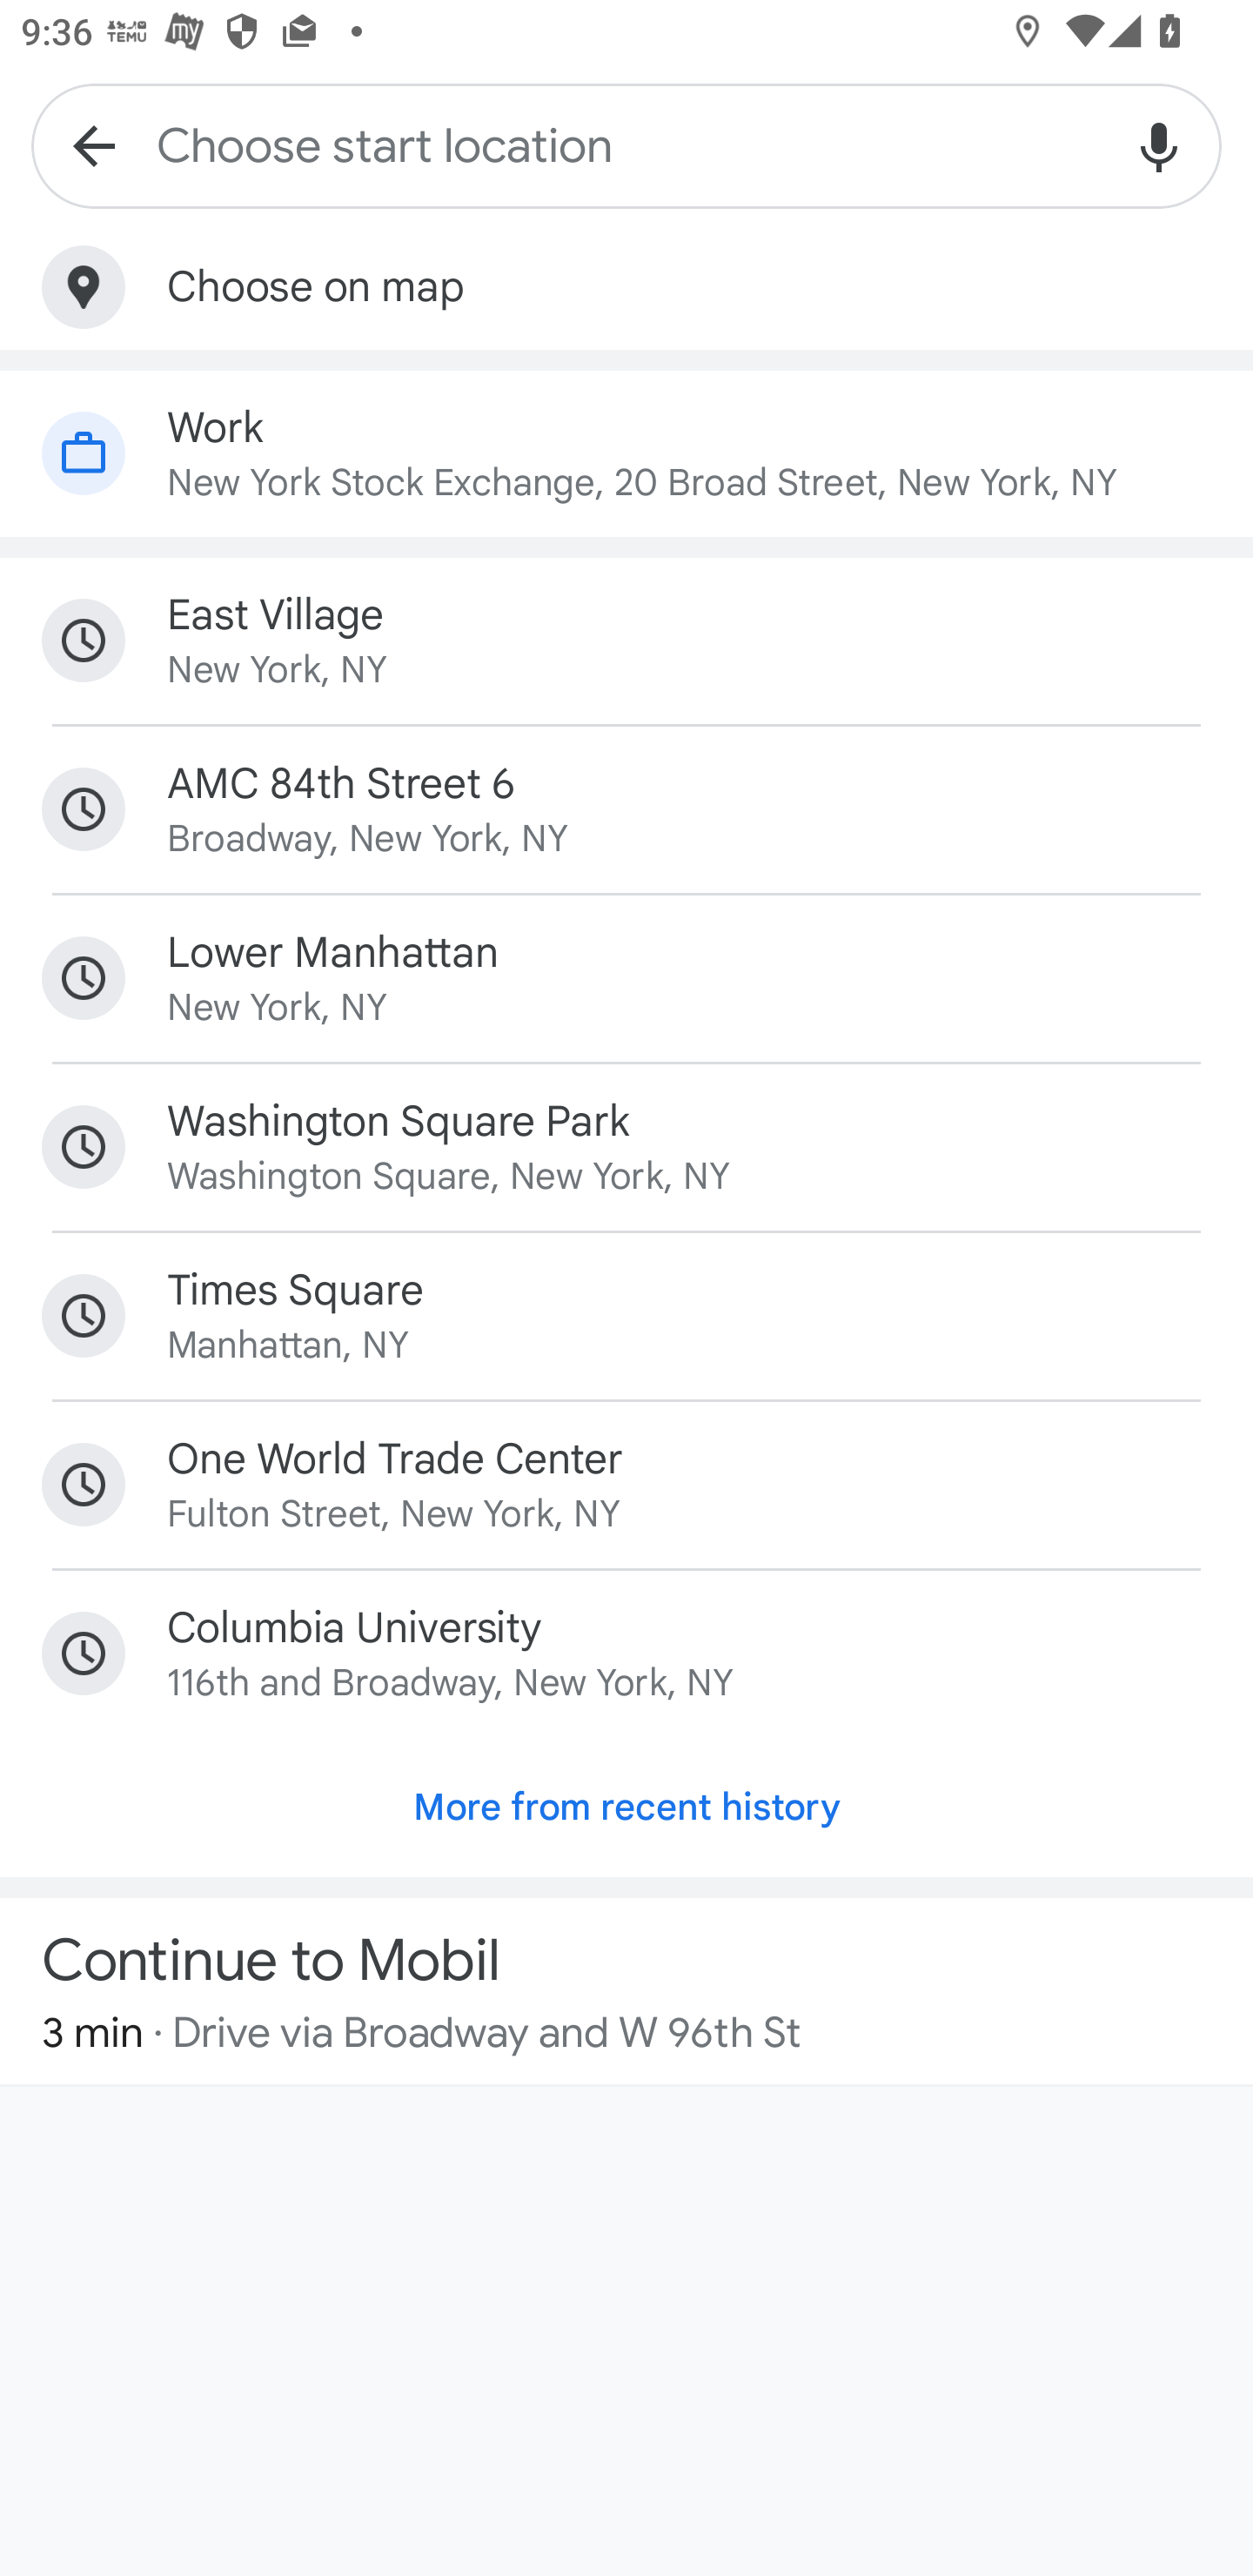 The width and height of the screenshot is (1253, 2576). What do you see at coordinates (626, 1316) in the screenshot?
I see `Times Square Manhattan, NY` at bounding box center [626, 1316].